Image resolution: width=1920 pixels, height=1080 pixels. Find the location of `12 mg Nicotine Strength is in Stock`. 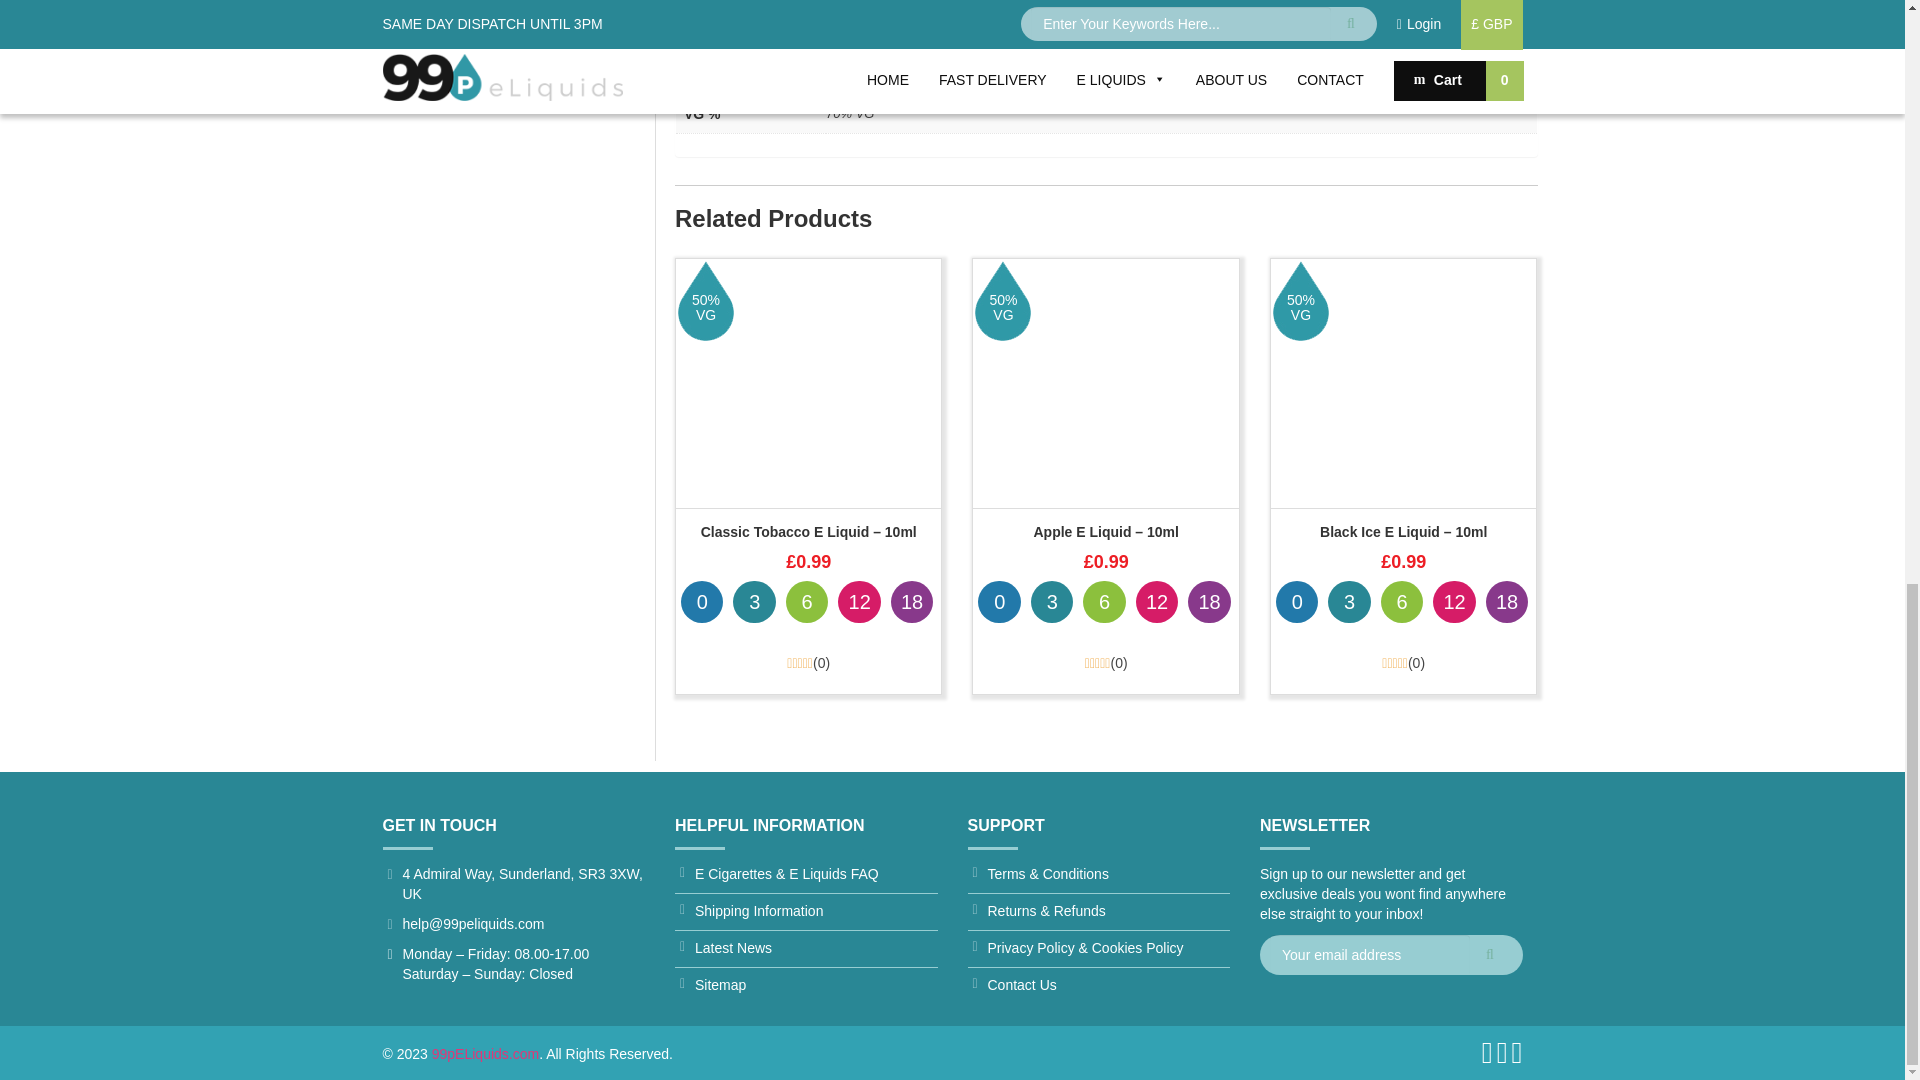

12 mg Nicotine Strength is in Stock is located at coordinates (858, 602).